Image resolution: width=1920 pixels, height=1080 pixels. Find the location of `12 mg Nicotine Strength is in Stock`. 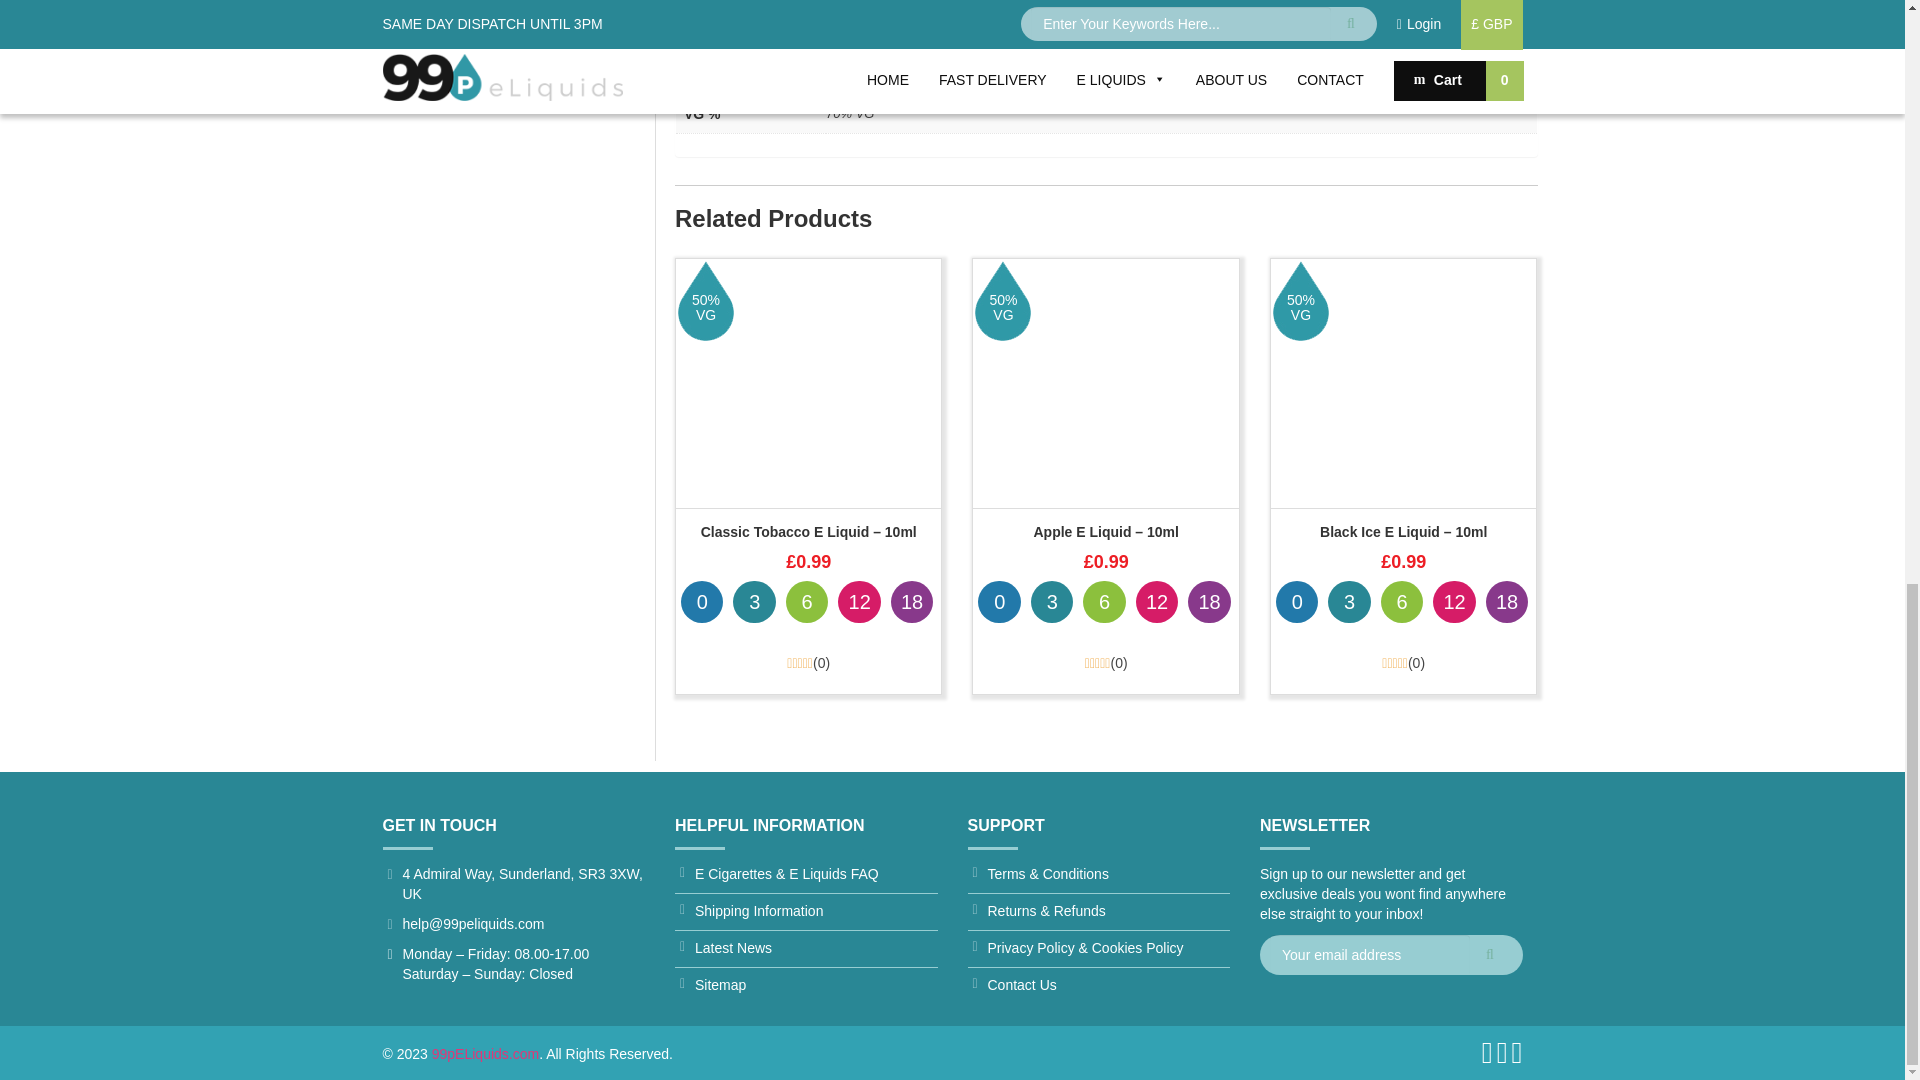

12 mg Nicotine Strength is in Stock is located at coordinates (858, 602).